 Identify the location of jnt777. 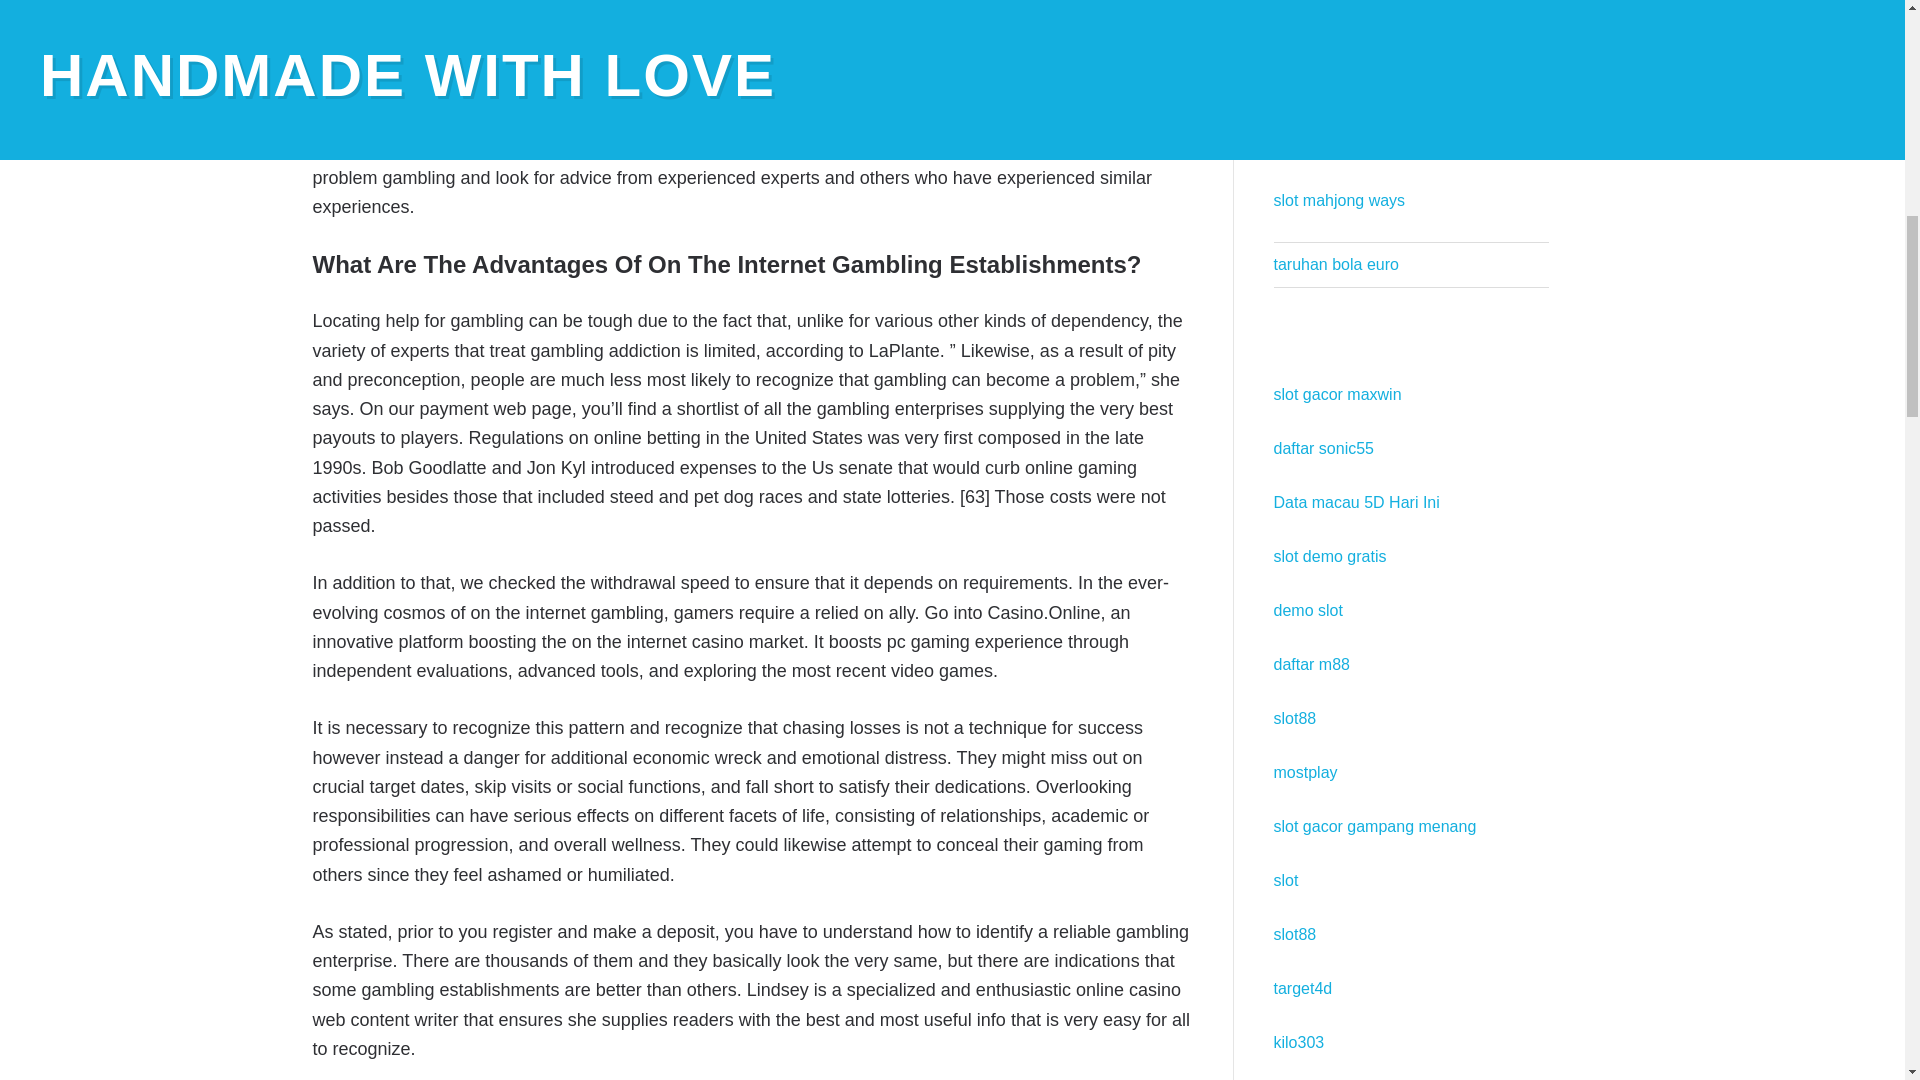
(1296, 38).